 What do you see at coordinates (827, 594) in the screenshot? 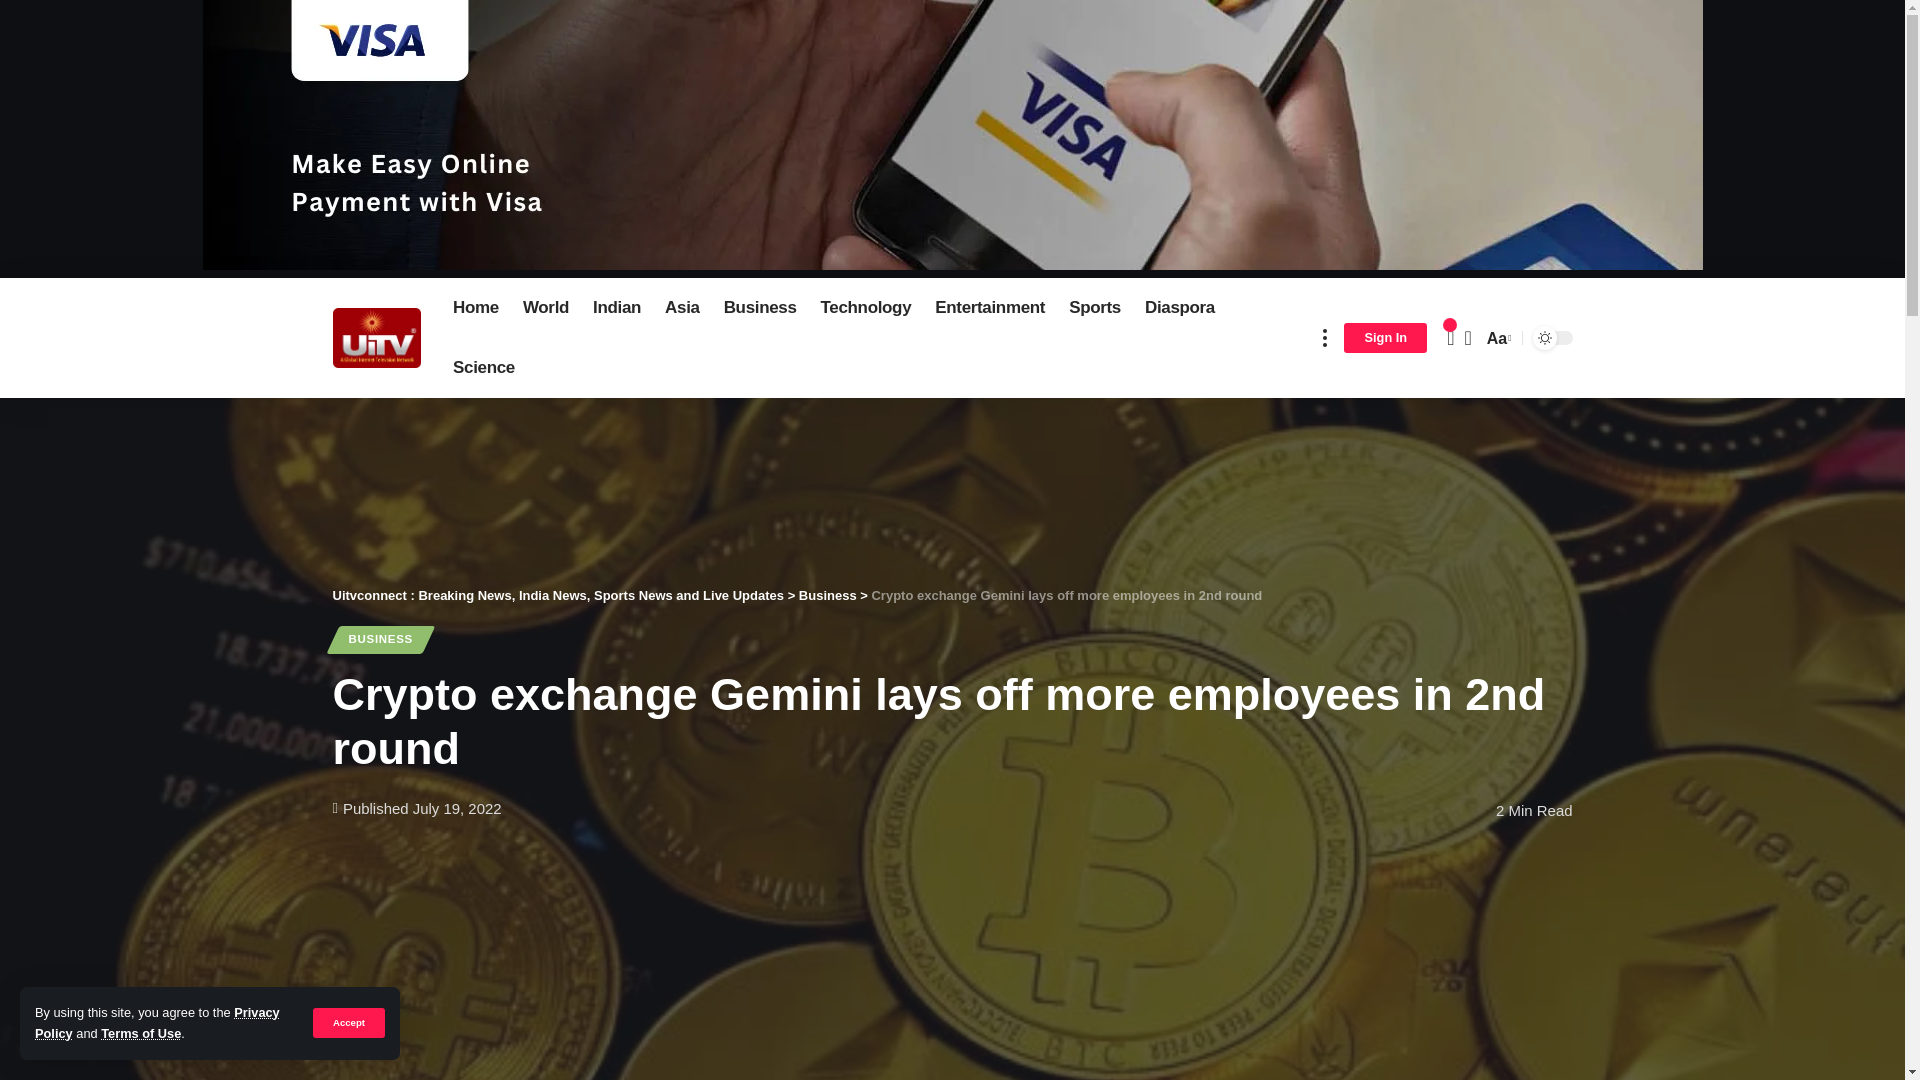
I see `Go to the Business Category archives.` at bounding box center [827, 594].